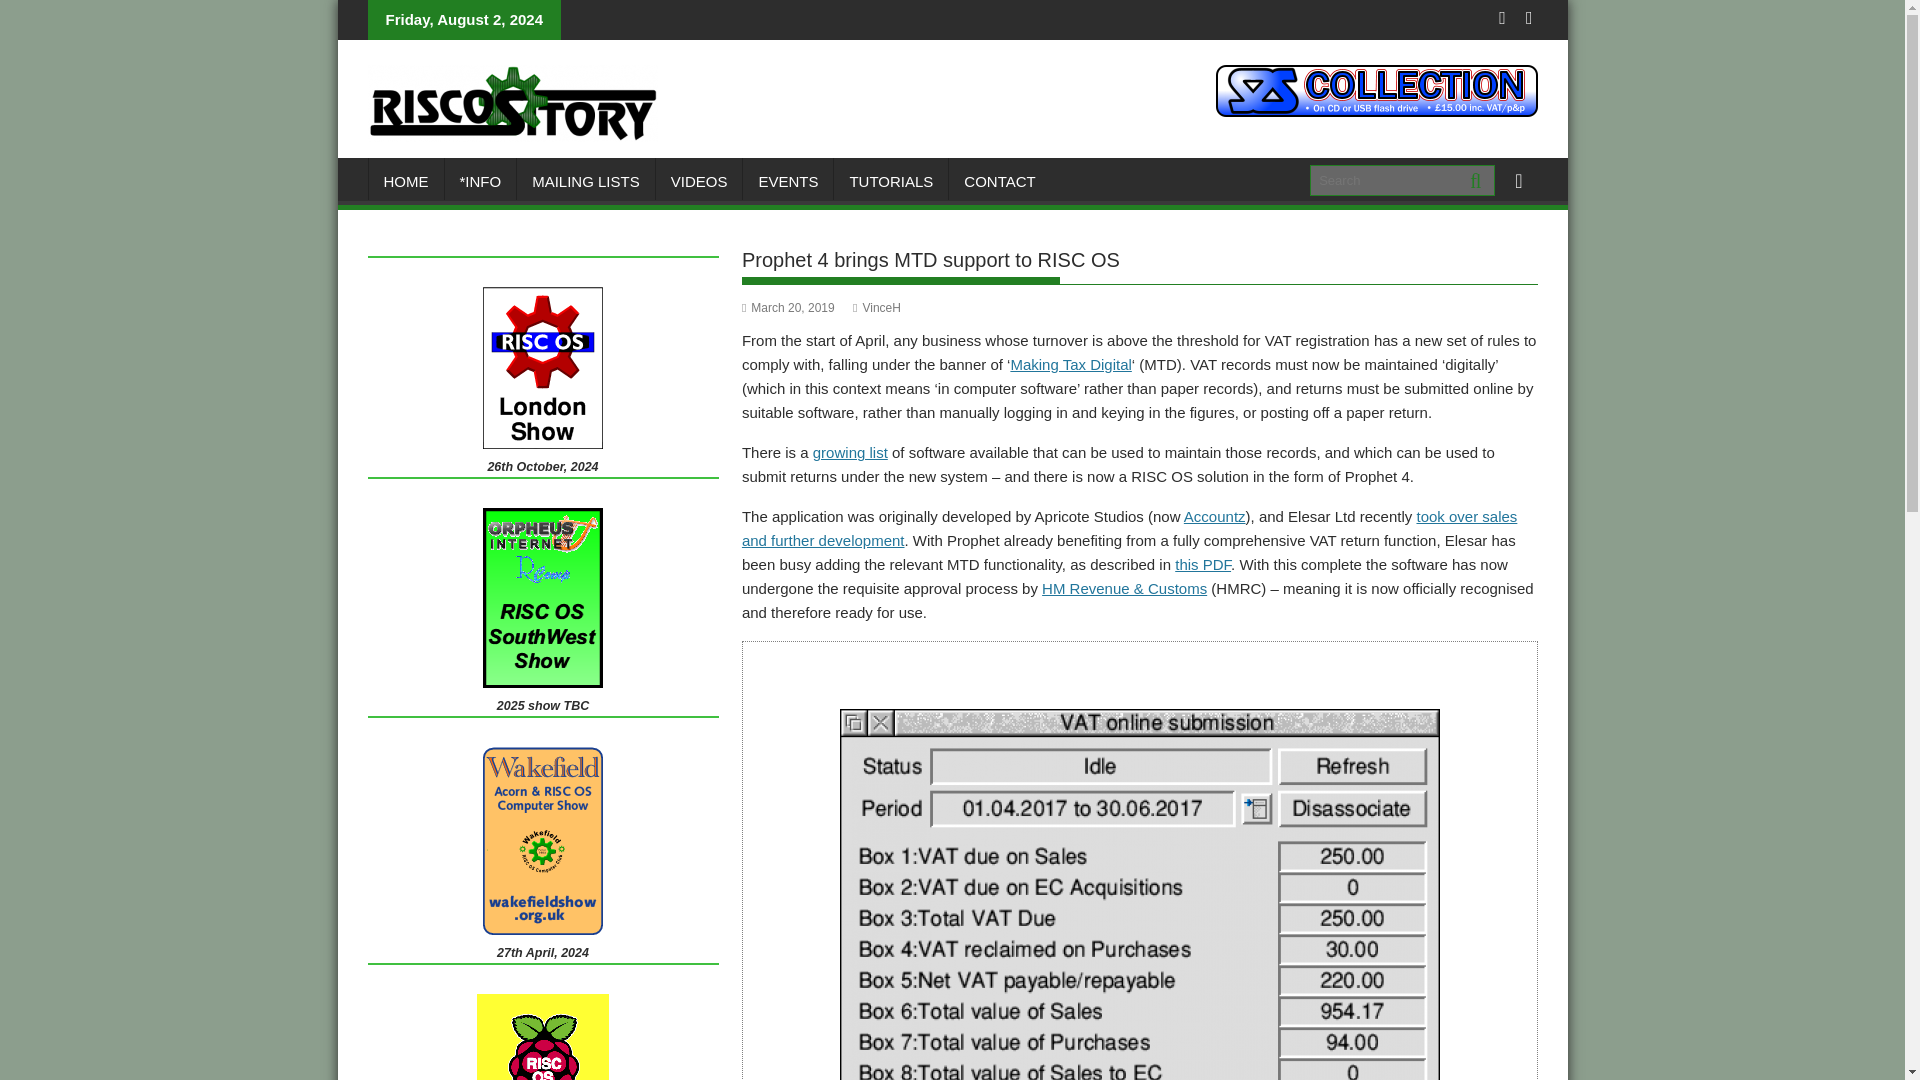  I want to click on TUTORIALS, so click(890, 182).